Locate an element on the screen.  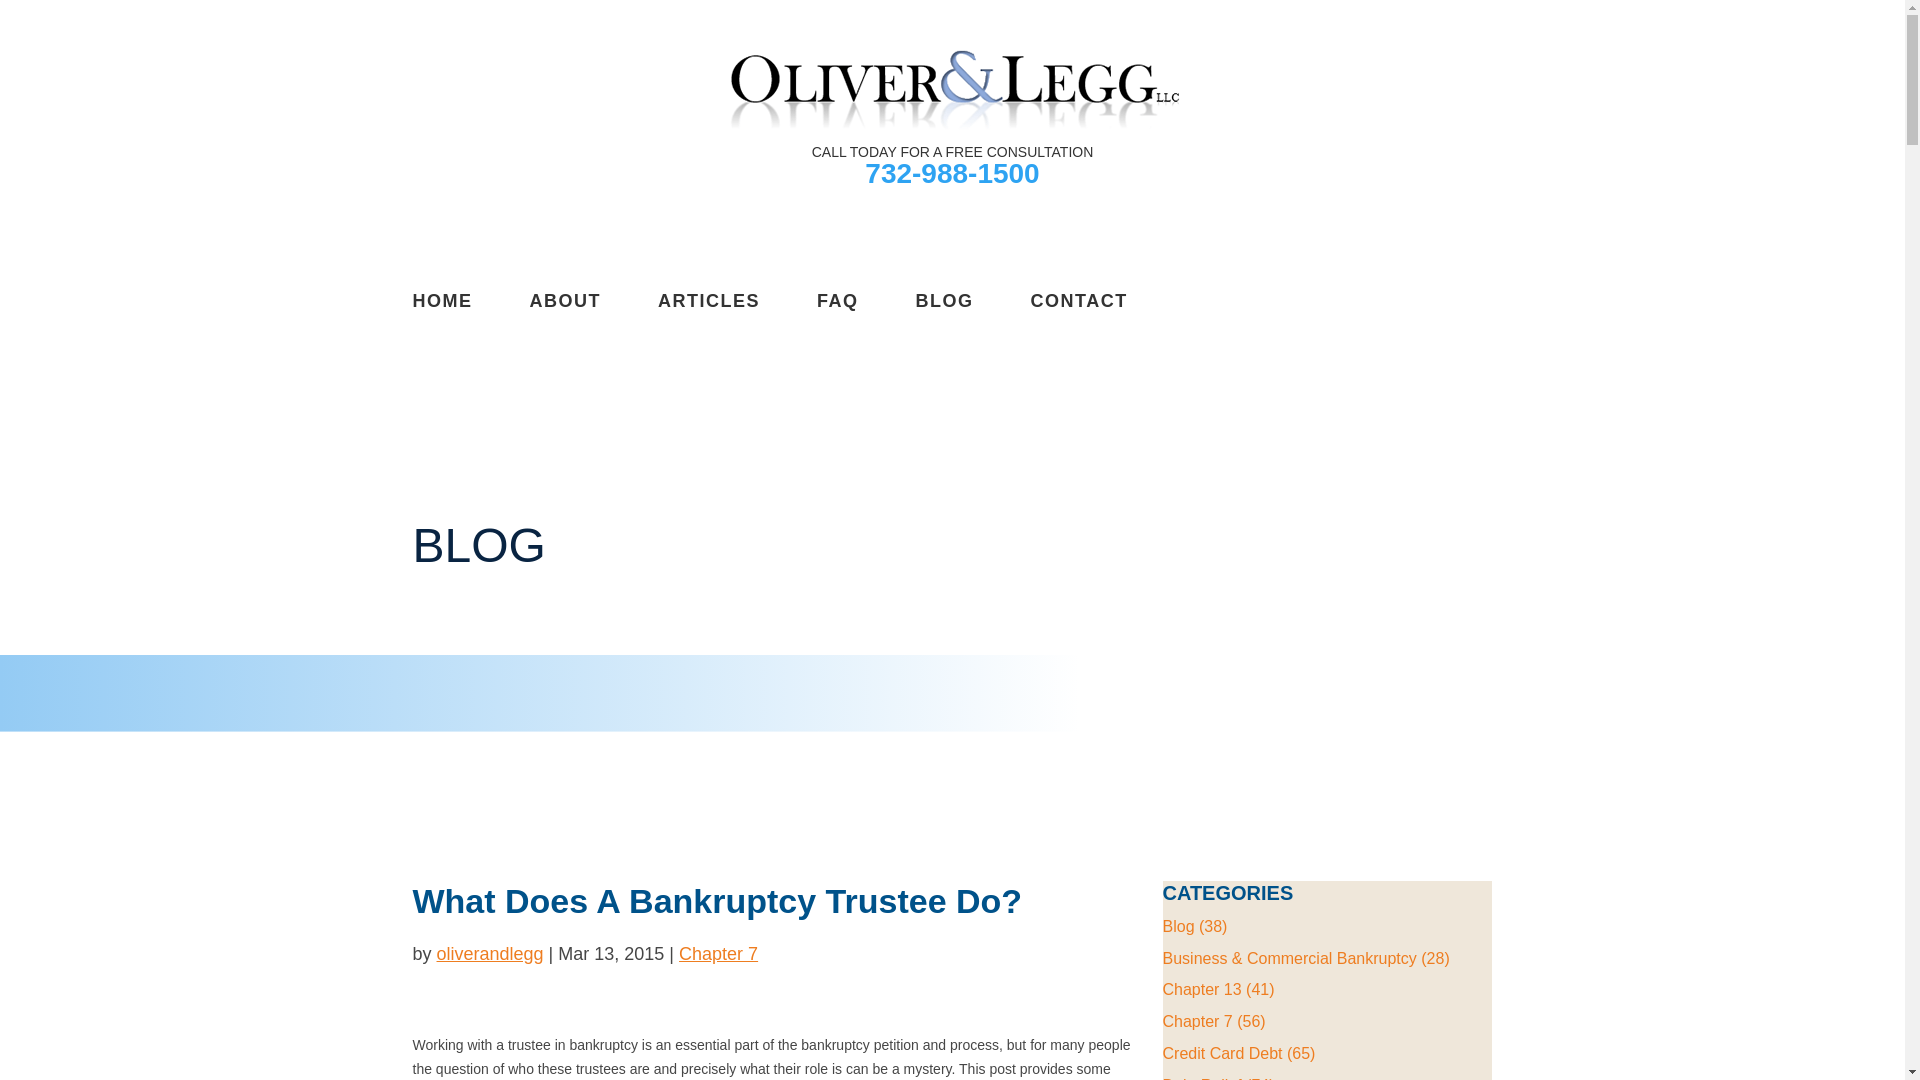
Posts by oliverandlegg is located at coordinates (490, 954).